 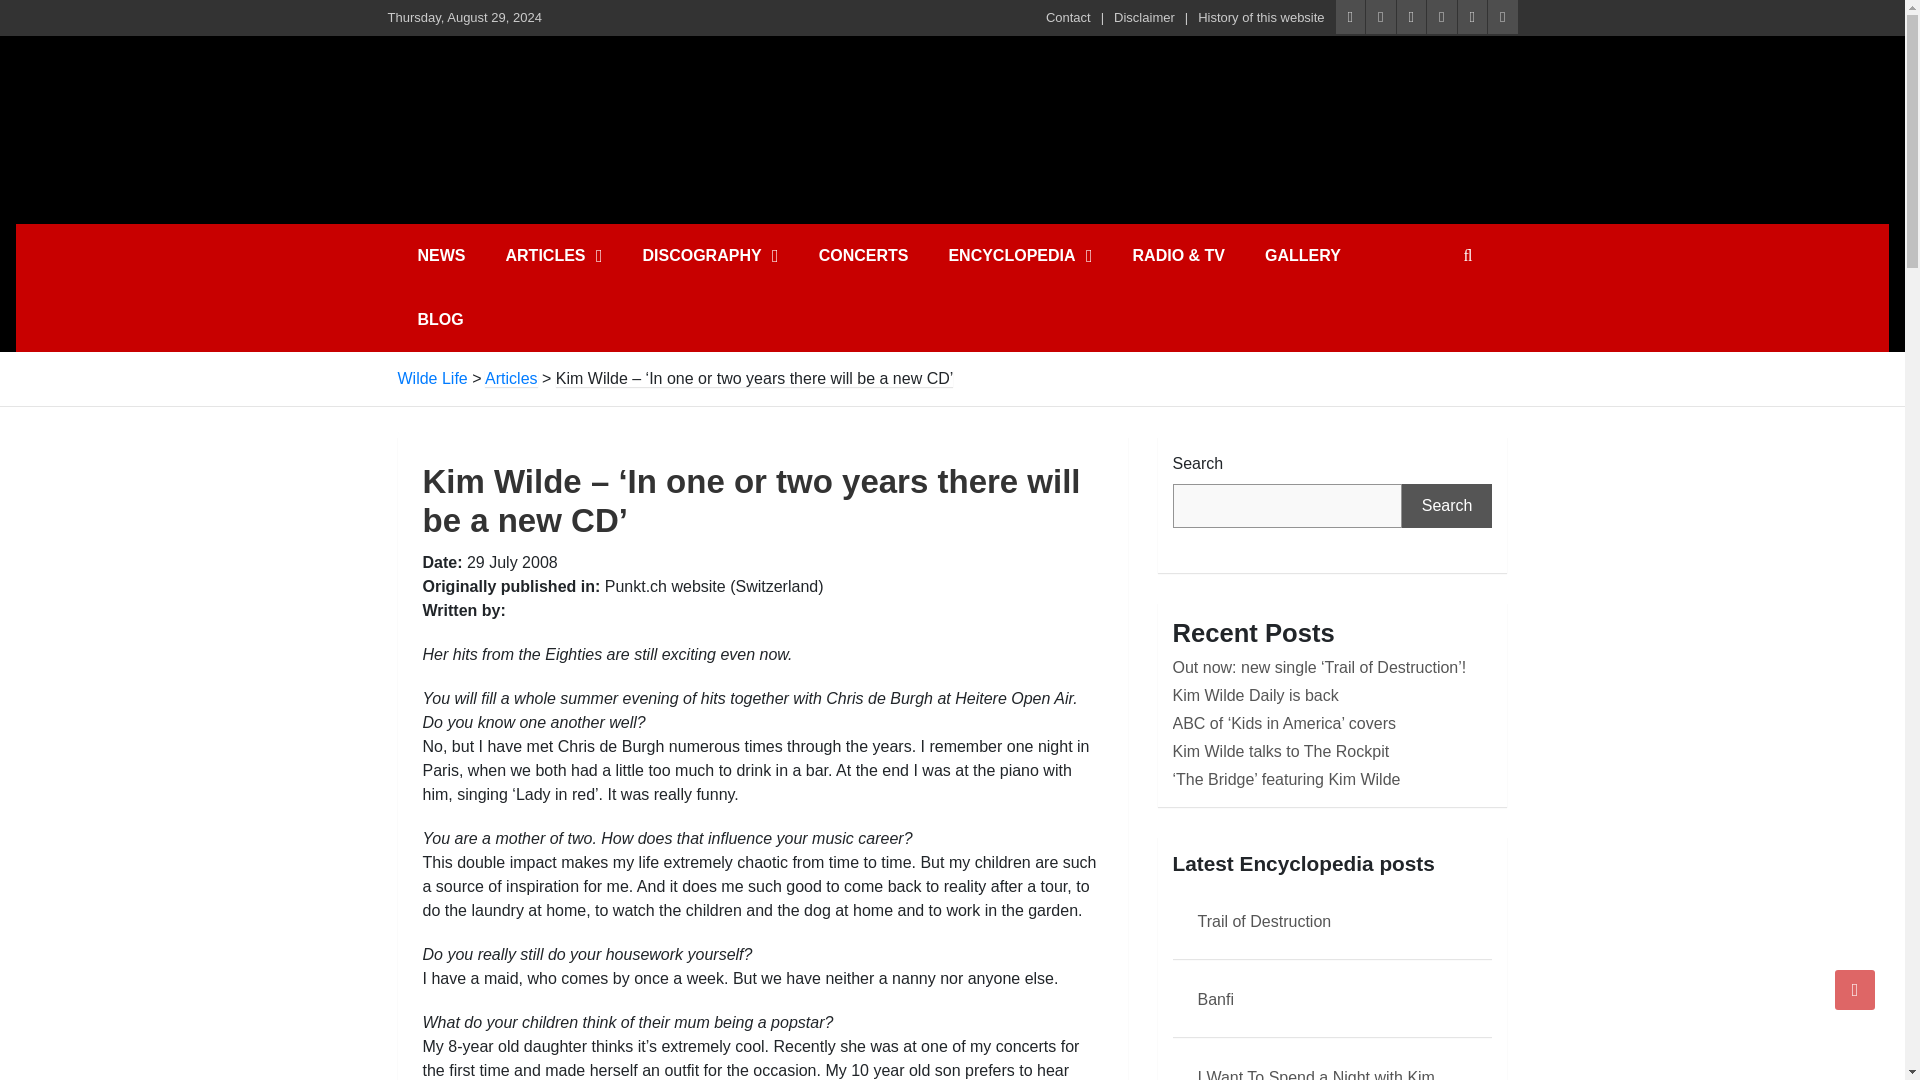 What do you see at coordinates (1855, 989) in the screenshot?
I see `Go to Top` at bounding box center [1855, 989].